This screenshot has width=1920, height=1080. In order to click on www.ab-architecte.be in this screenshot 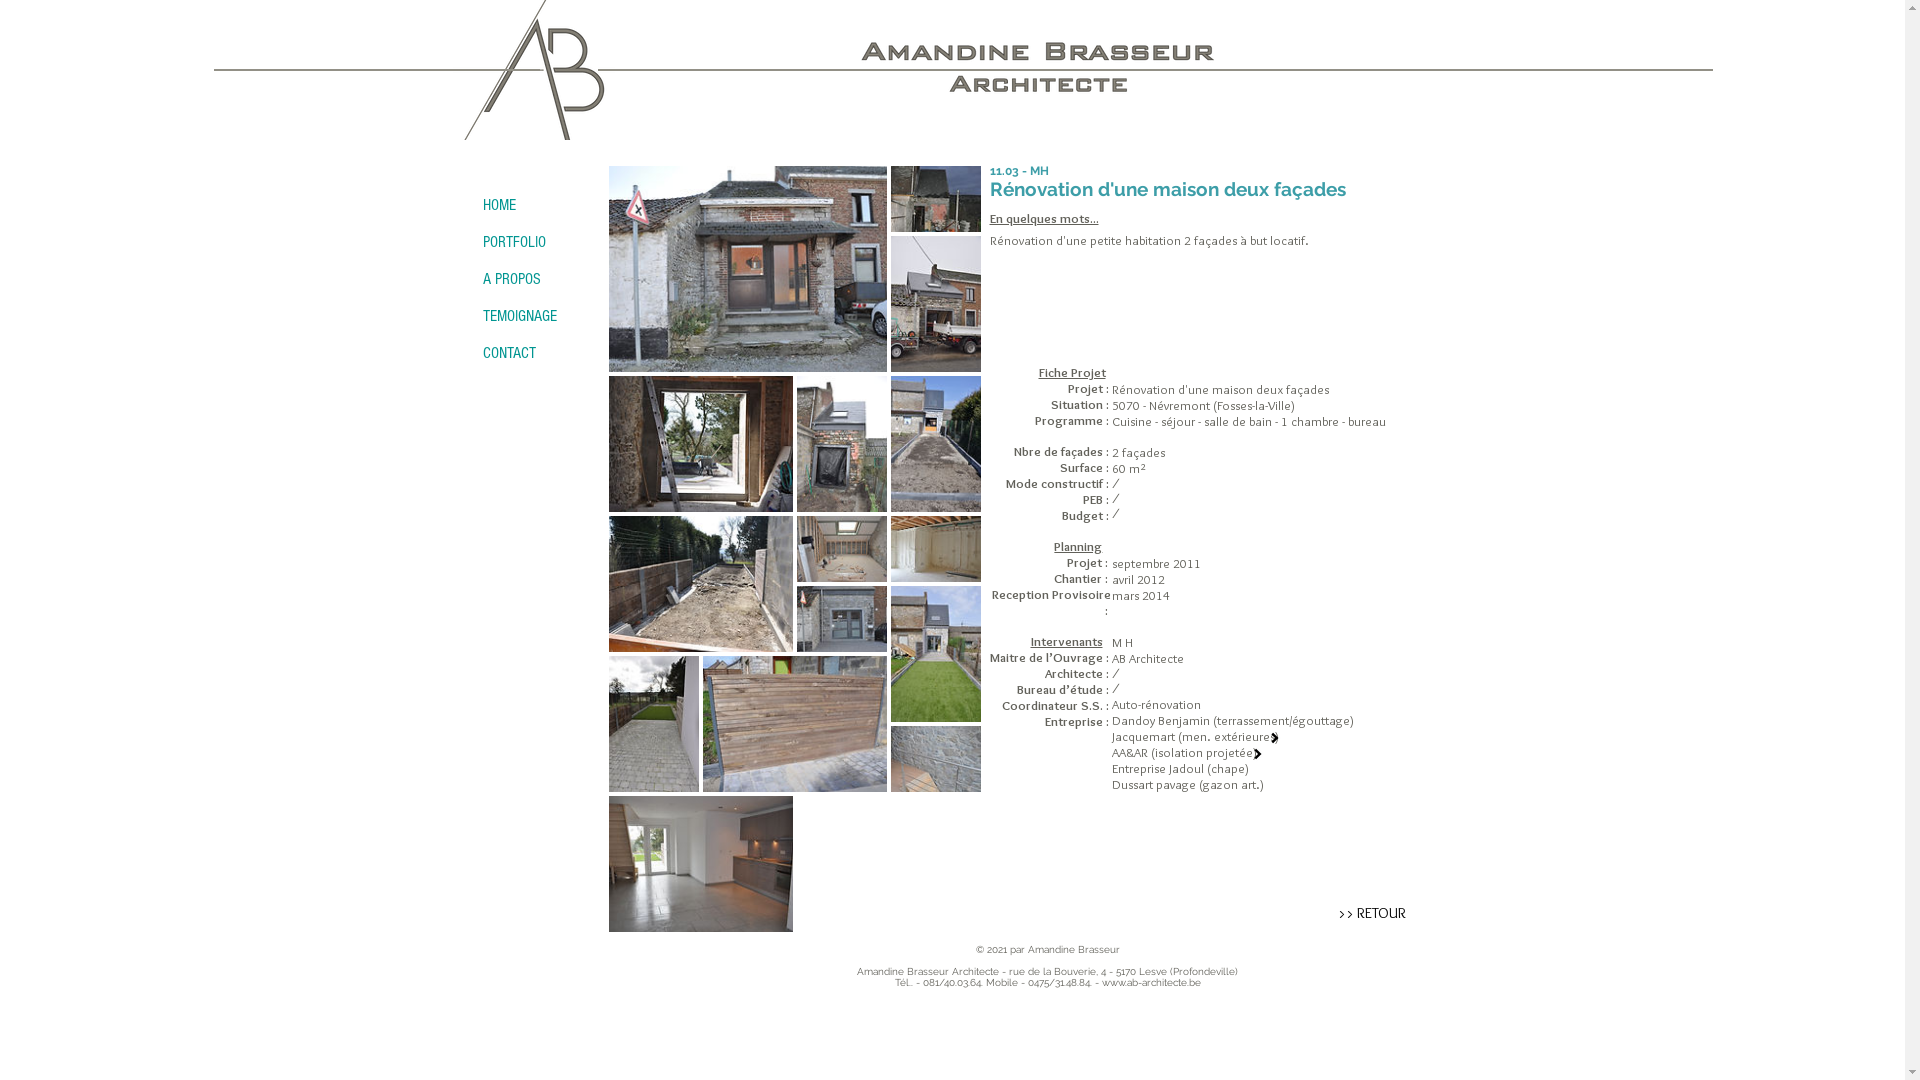, I will do `click(1152, 982)`.